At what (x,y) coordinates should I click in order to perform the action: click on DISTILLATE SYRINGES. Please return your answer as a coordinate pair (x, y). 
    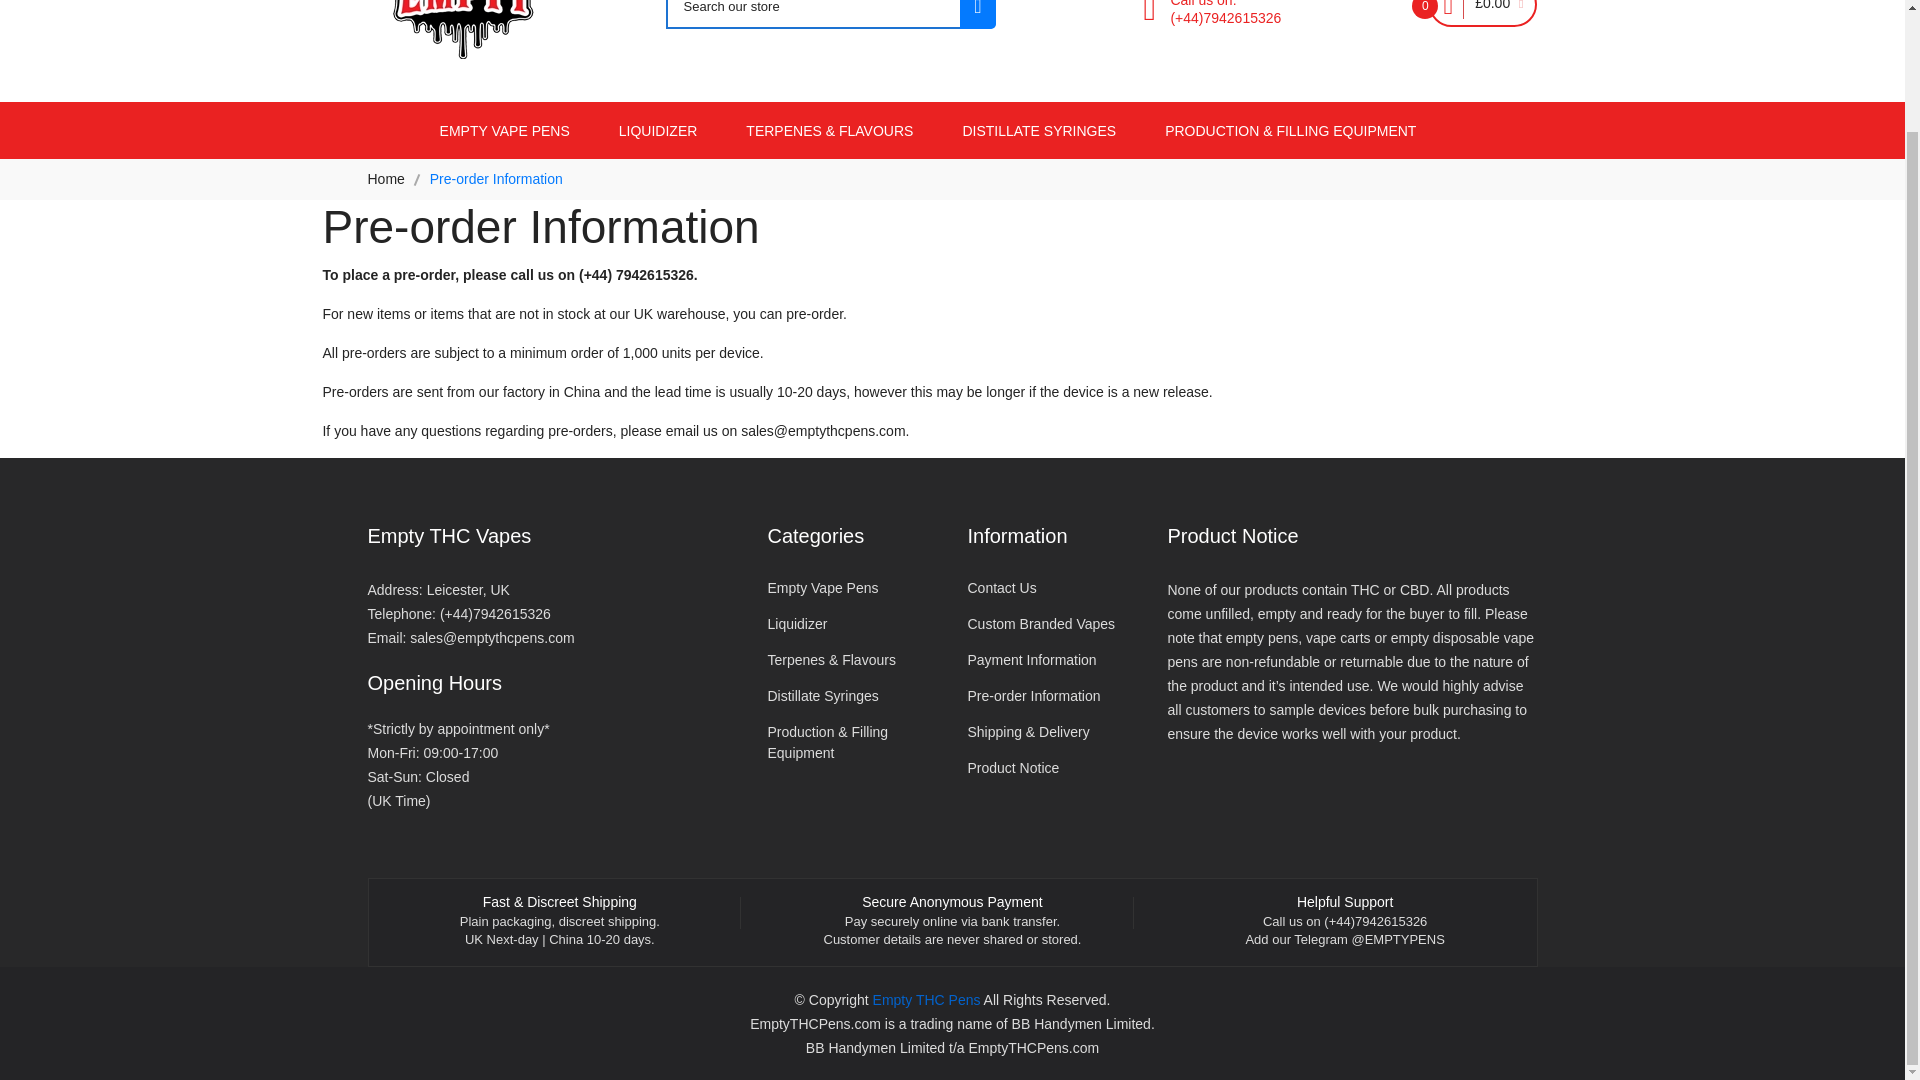
    Looking at the image, I should click on (1038, 130).